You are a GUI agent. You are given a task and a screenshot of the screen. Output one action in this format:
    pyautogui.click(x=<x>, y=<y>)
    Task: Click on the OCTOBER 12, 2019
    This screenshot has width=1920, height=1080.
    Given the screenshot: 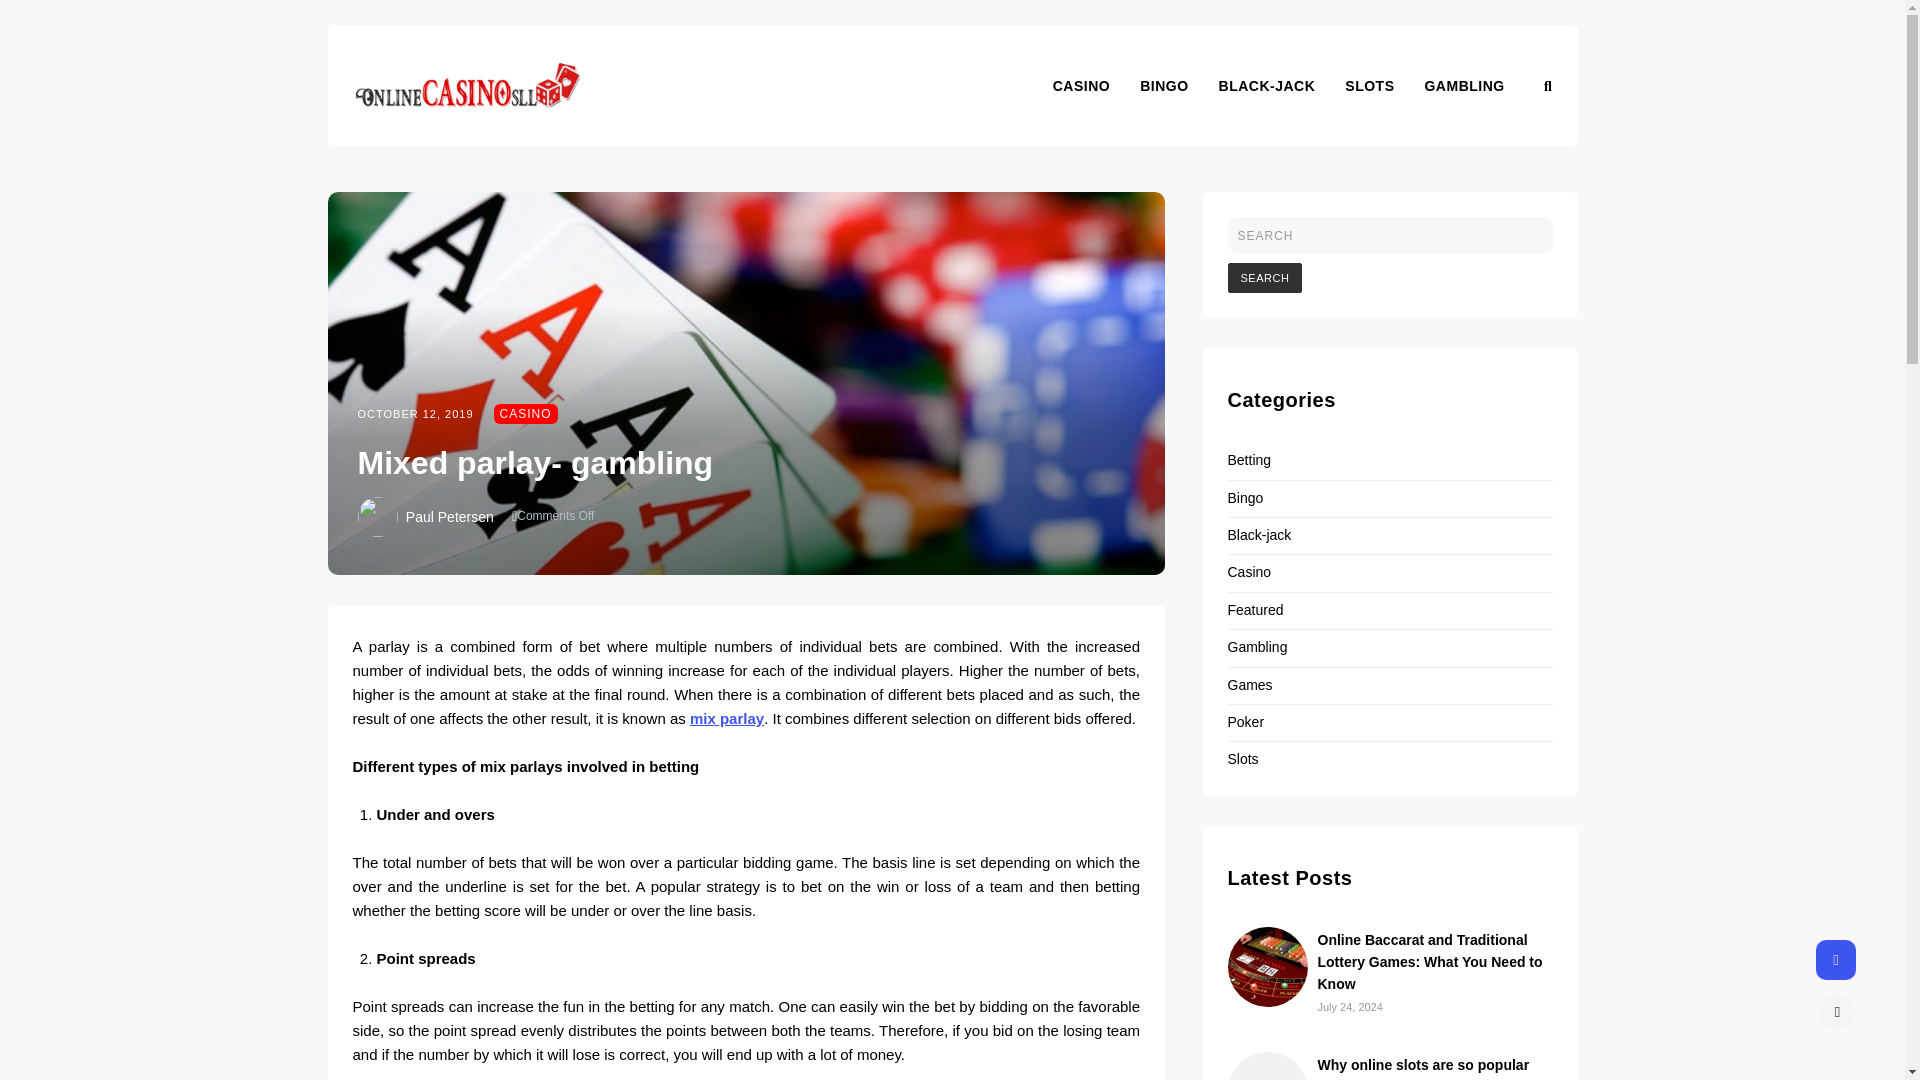 What is the action you would take?
    pyautogui.click(x=416, y=414)
    